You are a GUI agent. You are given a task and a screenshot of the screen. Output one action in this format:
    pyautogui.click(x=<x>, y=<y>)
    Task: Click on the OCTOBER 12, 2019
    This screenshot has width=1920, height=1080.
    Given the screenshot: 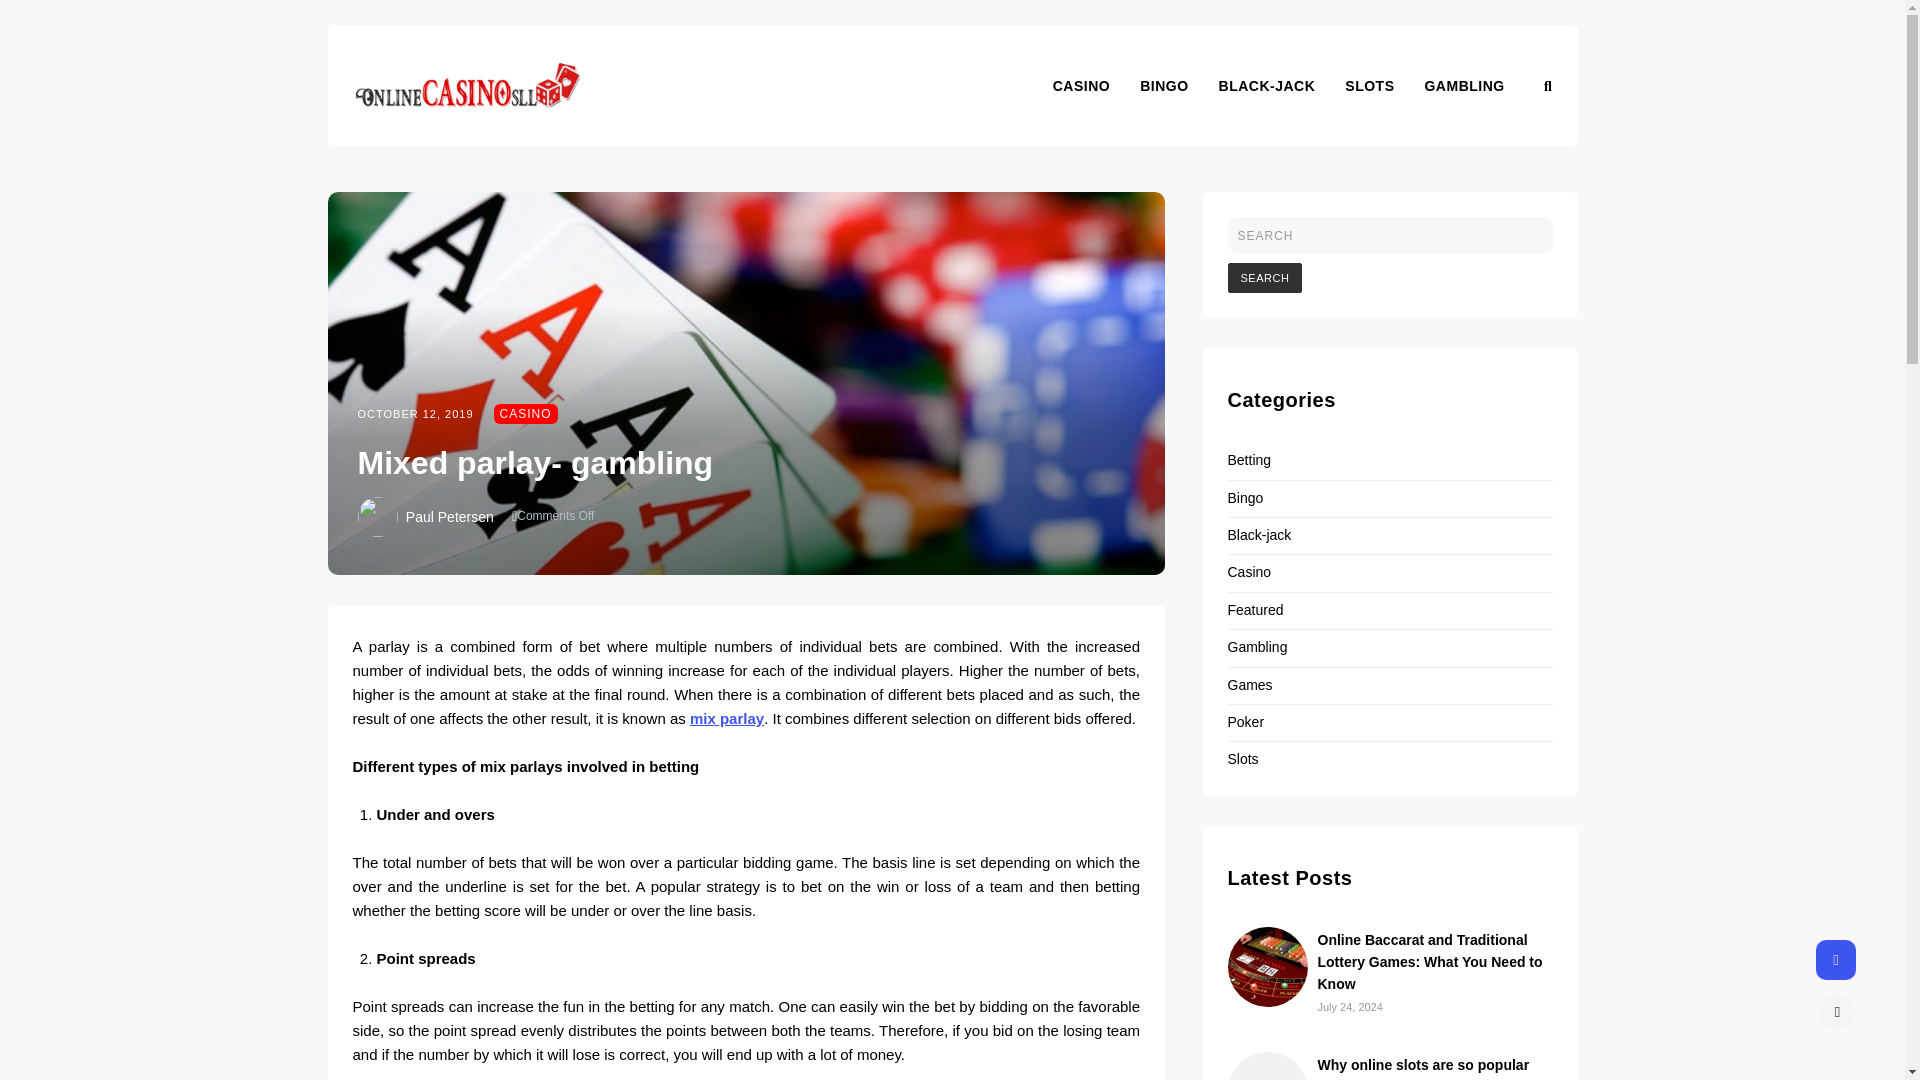 What is the action you would take?
    pyautogui.click(x=416, y=414)
    